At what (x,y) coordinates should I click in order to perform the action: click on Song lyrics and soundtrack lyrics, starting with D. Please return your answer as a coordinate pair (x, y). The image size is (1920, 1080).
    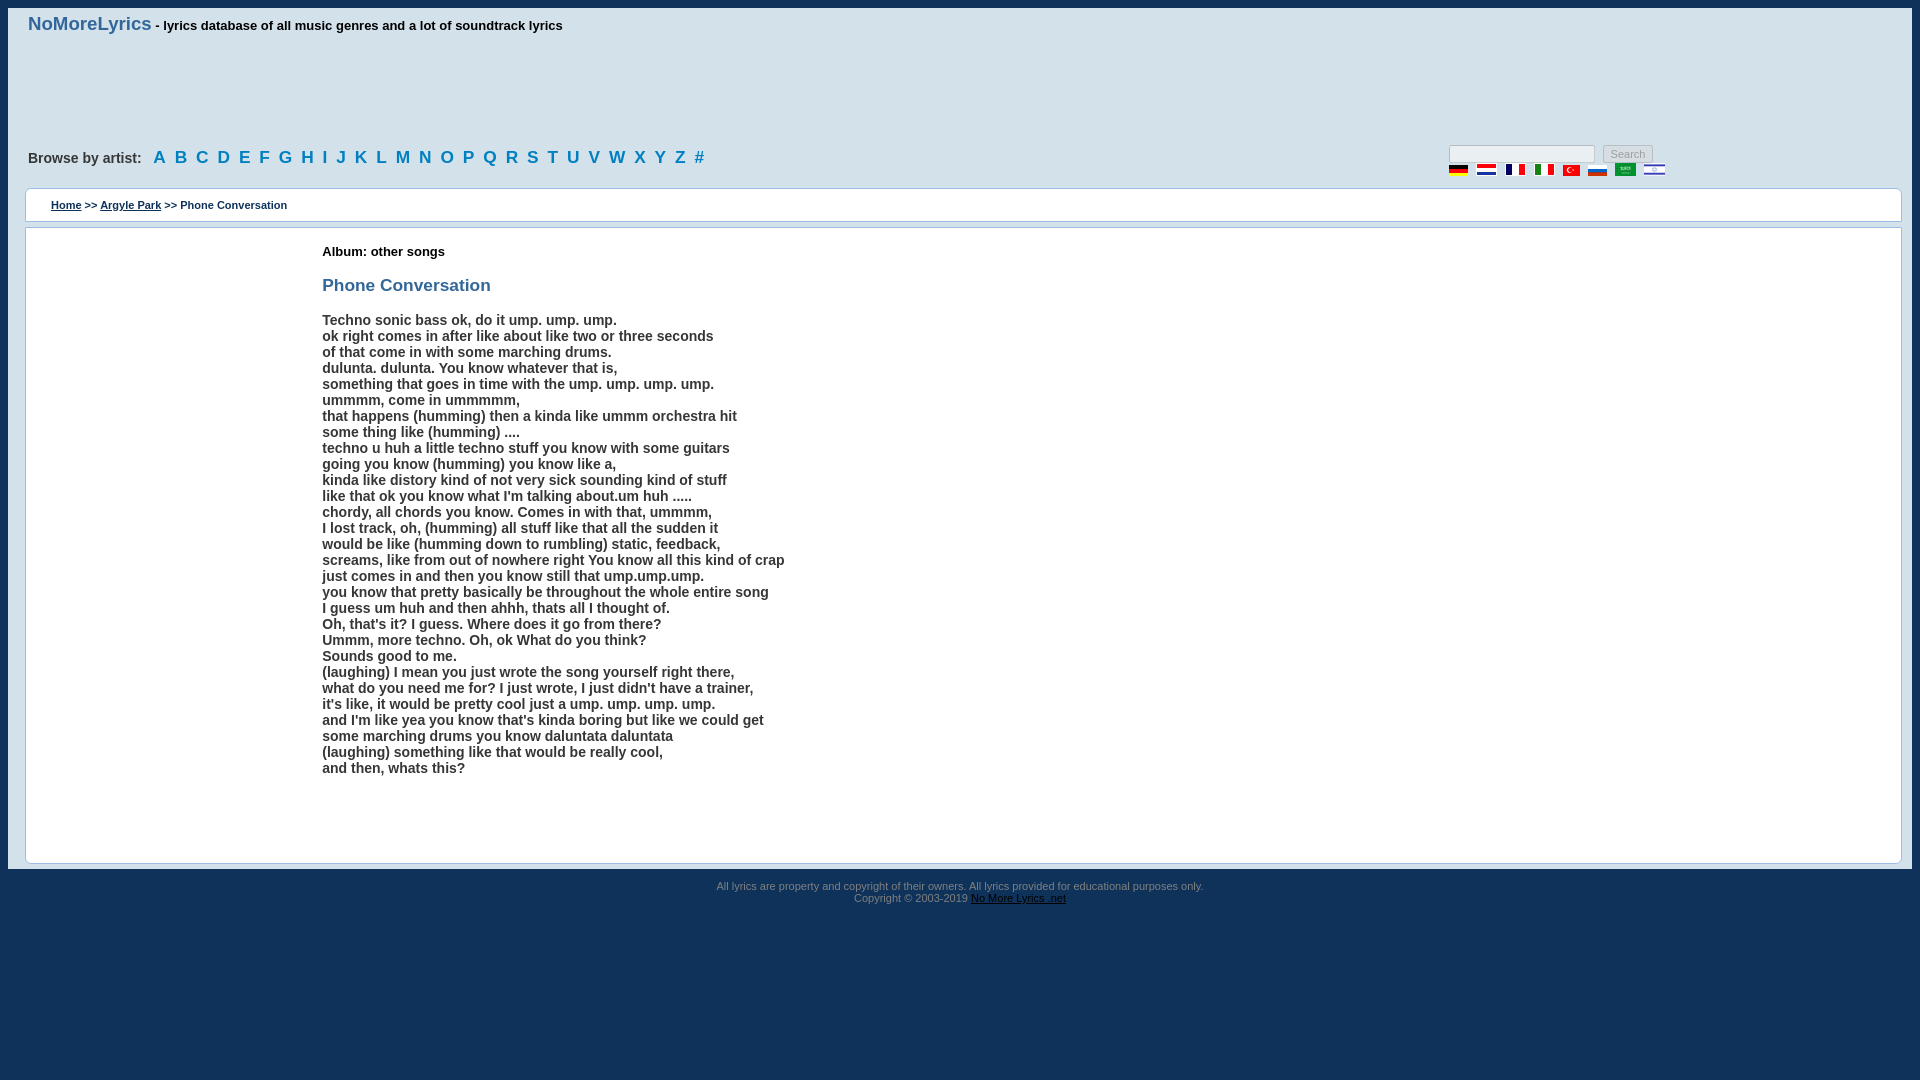
    Looking at the image, I should click on (225, 156).